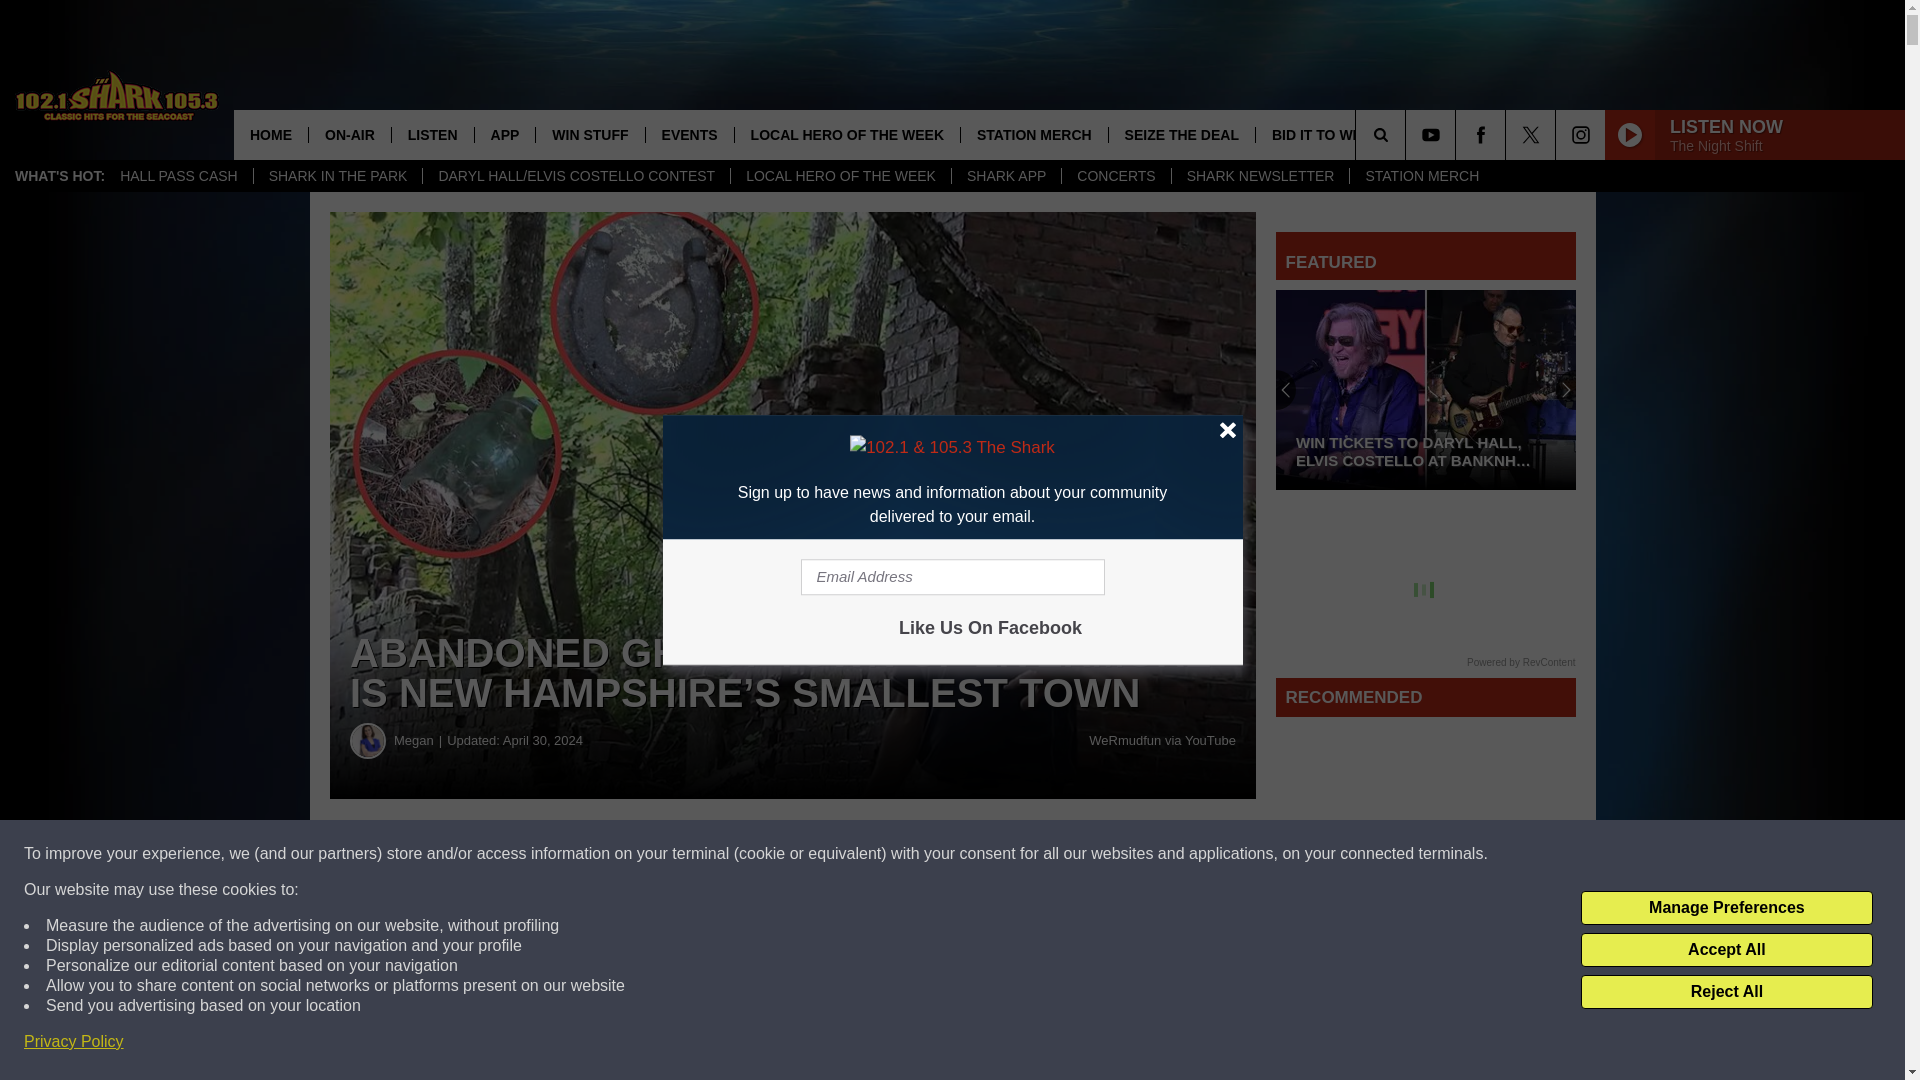 This screenshot has height=1080, width=1920. What do you see at coordinates (1421, 176) in the screenshot?
I see `STATION MERCH` at bounding box center [1421, 176].